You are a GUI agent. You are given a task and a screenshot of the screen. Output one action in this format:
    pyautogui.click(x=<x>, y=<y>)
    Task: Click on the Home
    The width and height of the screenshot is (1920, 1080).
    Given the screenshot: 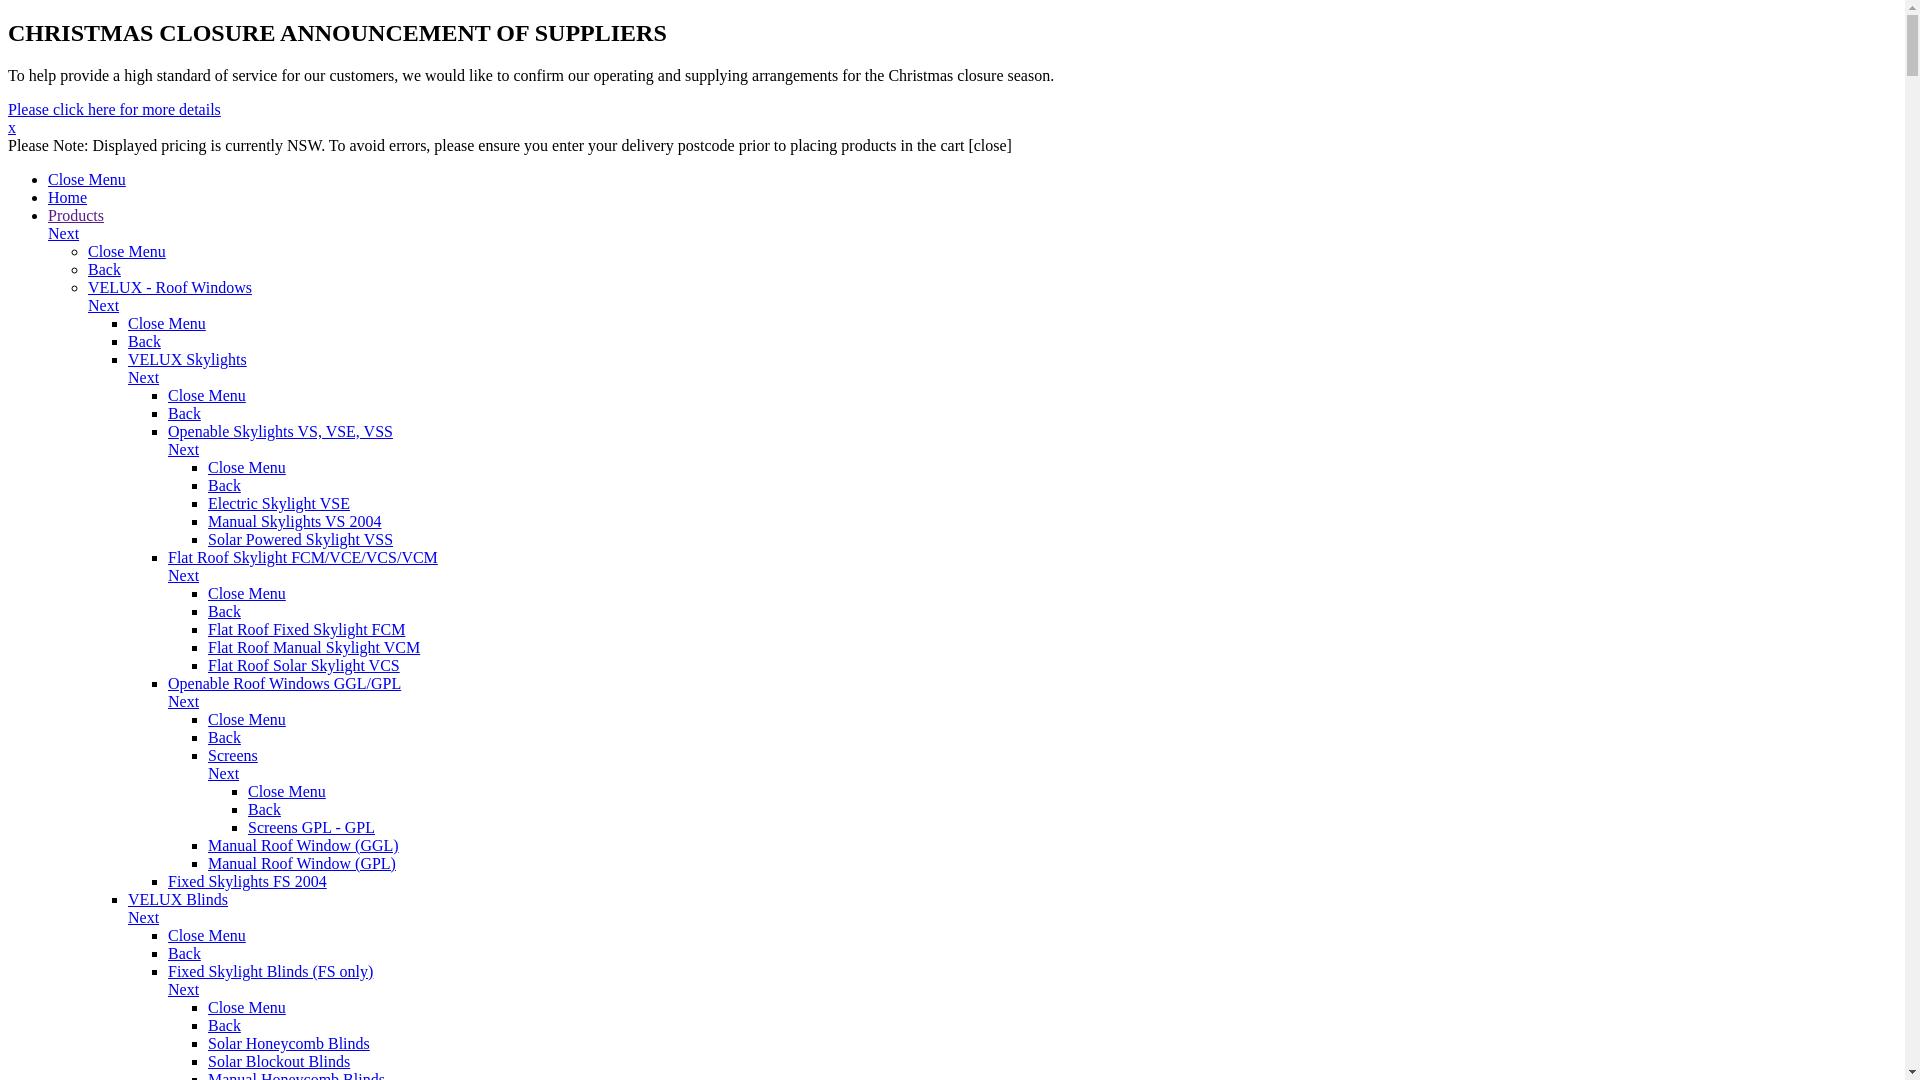 What is the action you would take?
    pyautogui.click(x=68, y=198)
    